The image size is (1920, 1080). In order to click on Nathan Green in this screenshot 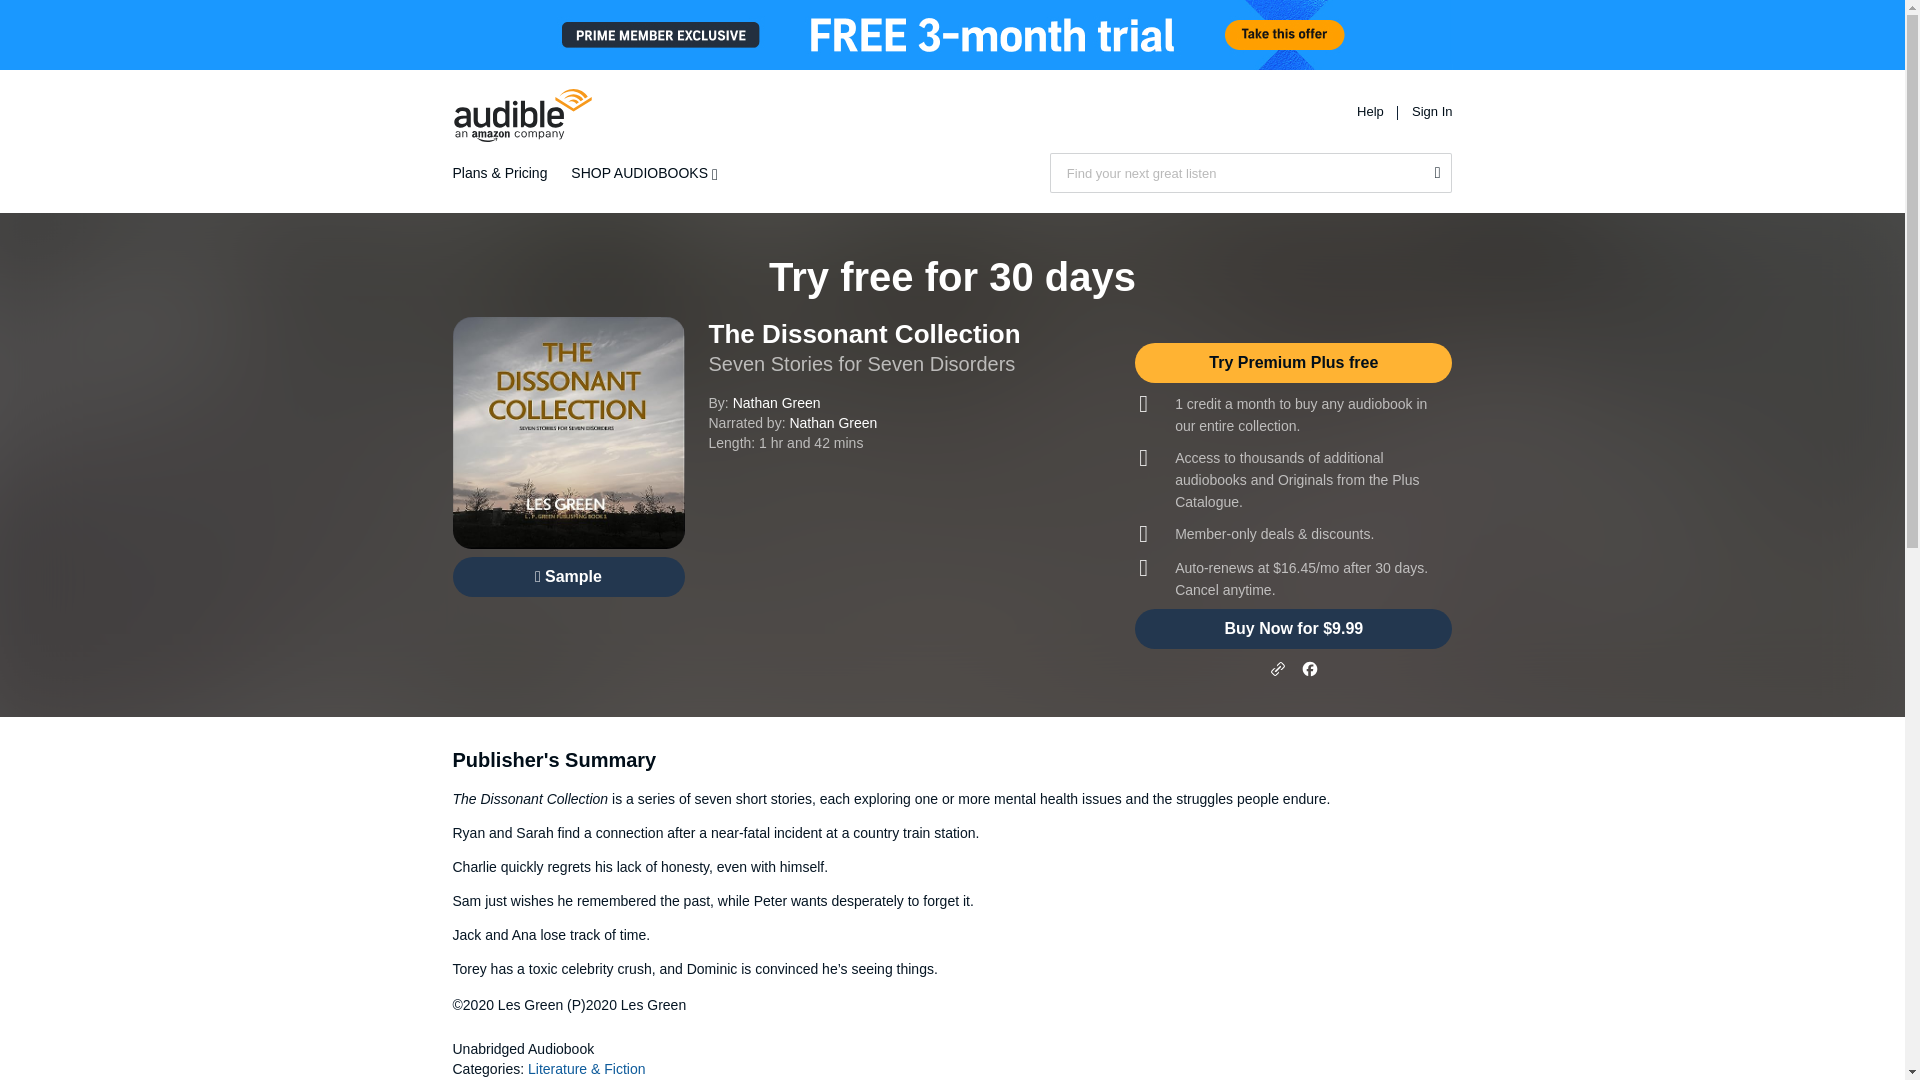, I will do `click(777, 403)`.